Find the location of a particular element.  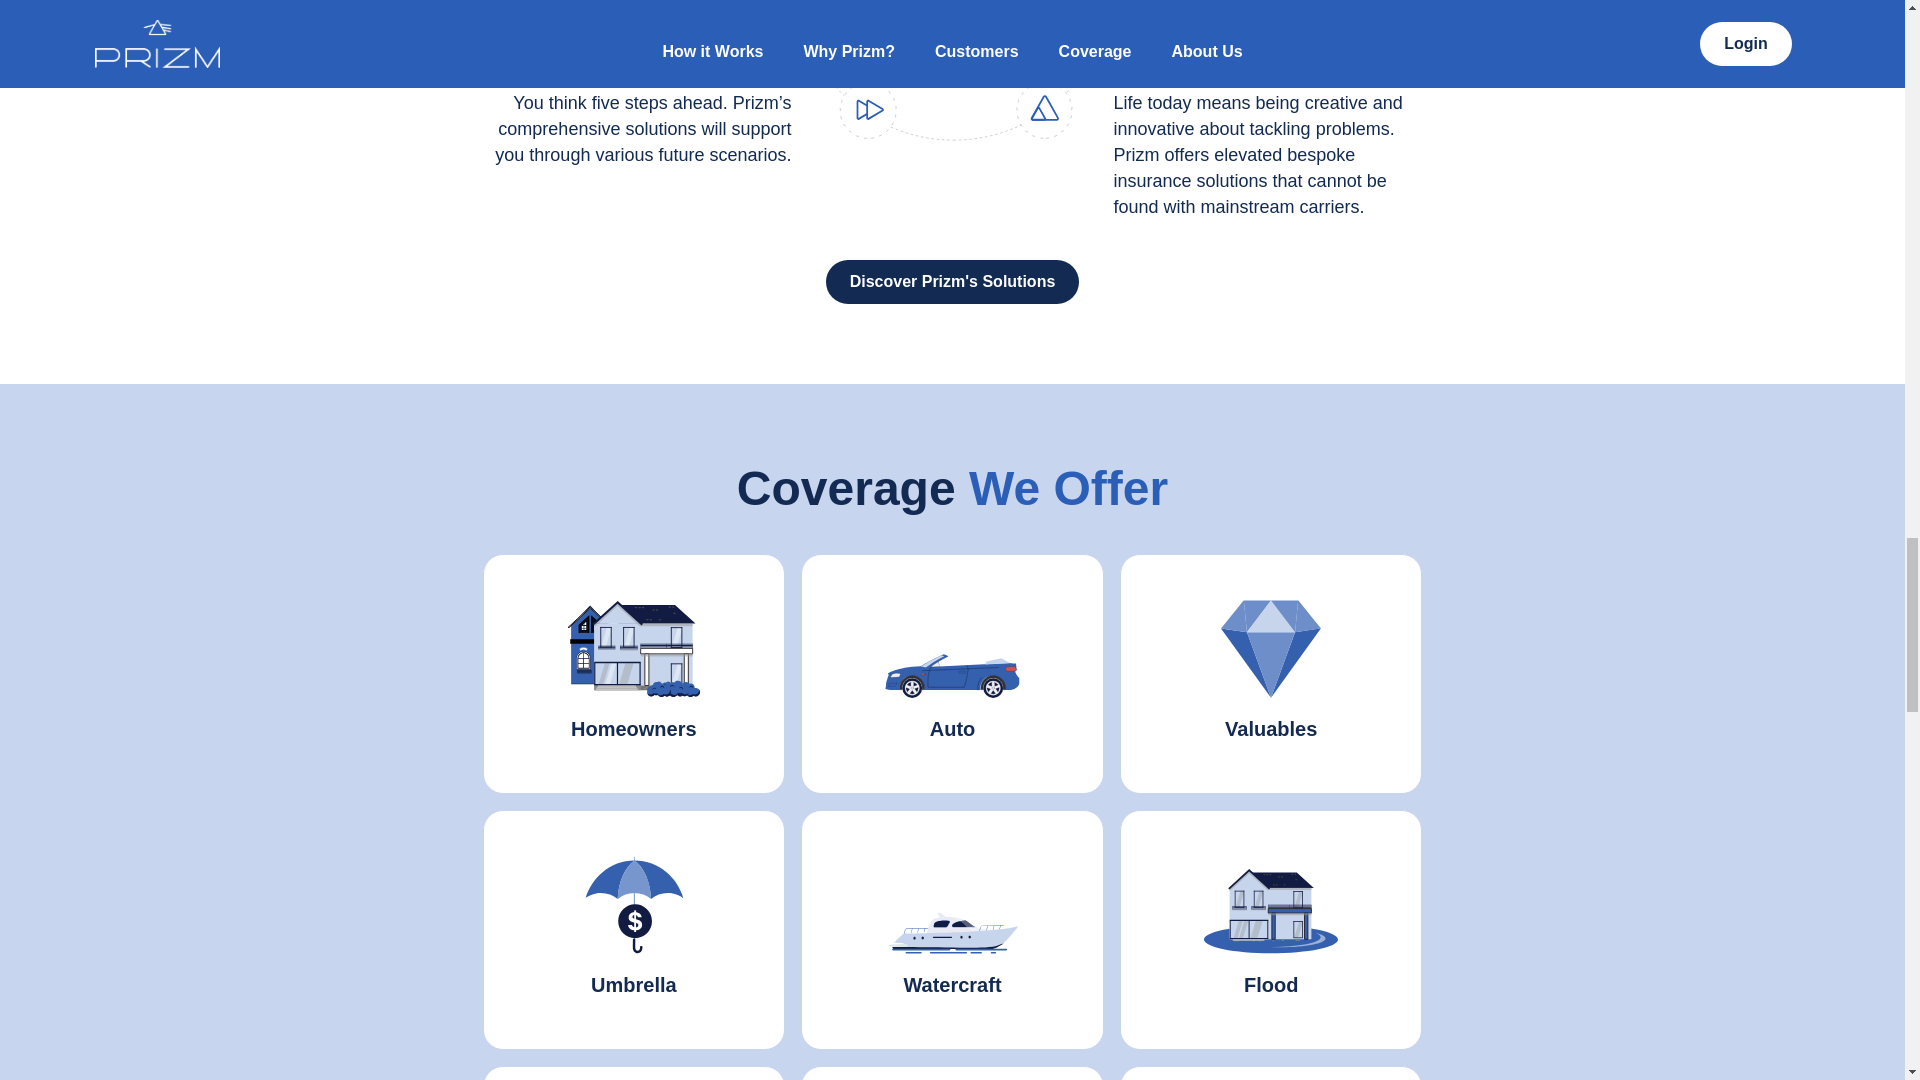

Learn More is located at coordinates (1271, 759).